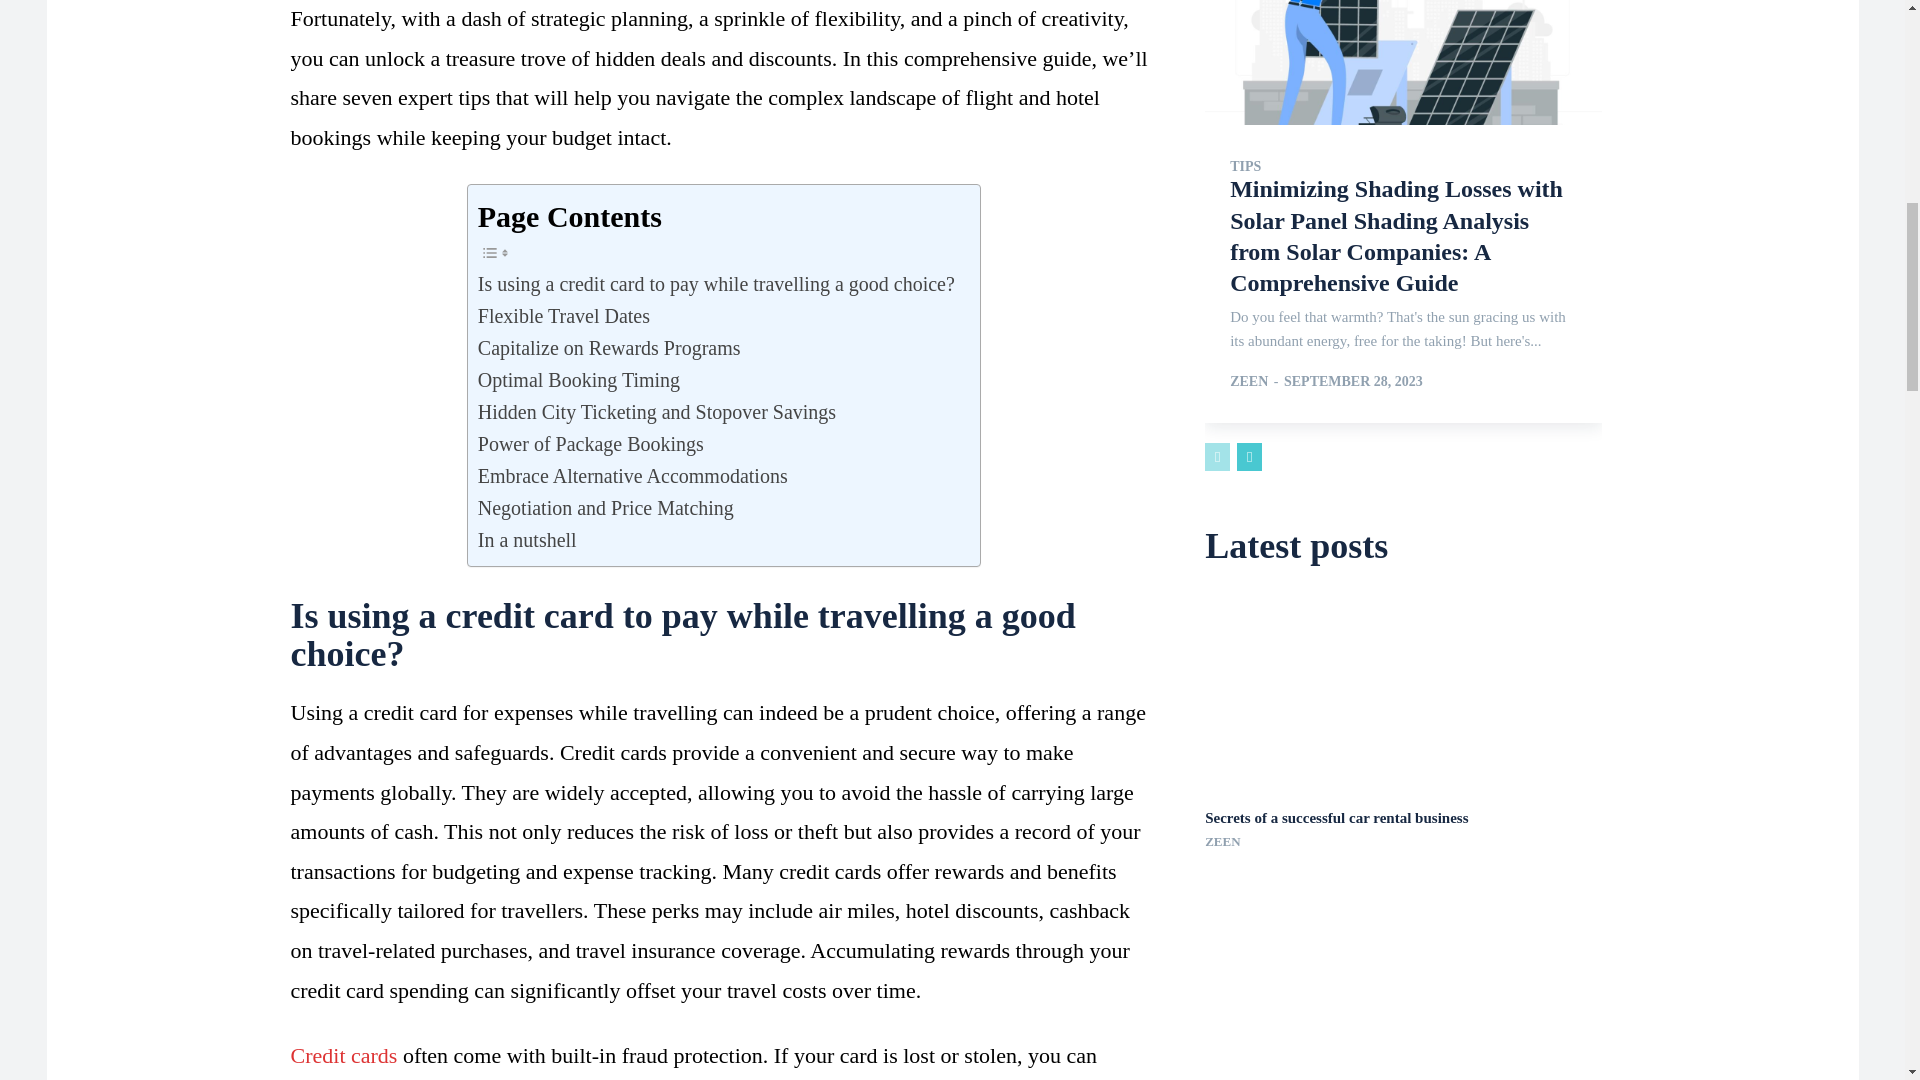 Image resolution: width=1920 pixels, height=1080 pixels. I want to click on Negotiation and Price Matching, so click(606, 508).